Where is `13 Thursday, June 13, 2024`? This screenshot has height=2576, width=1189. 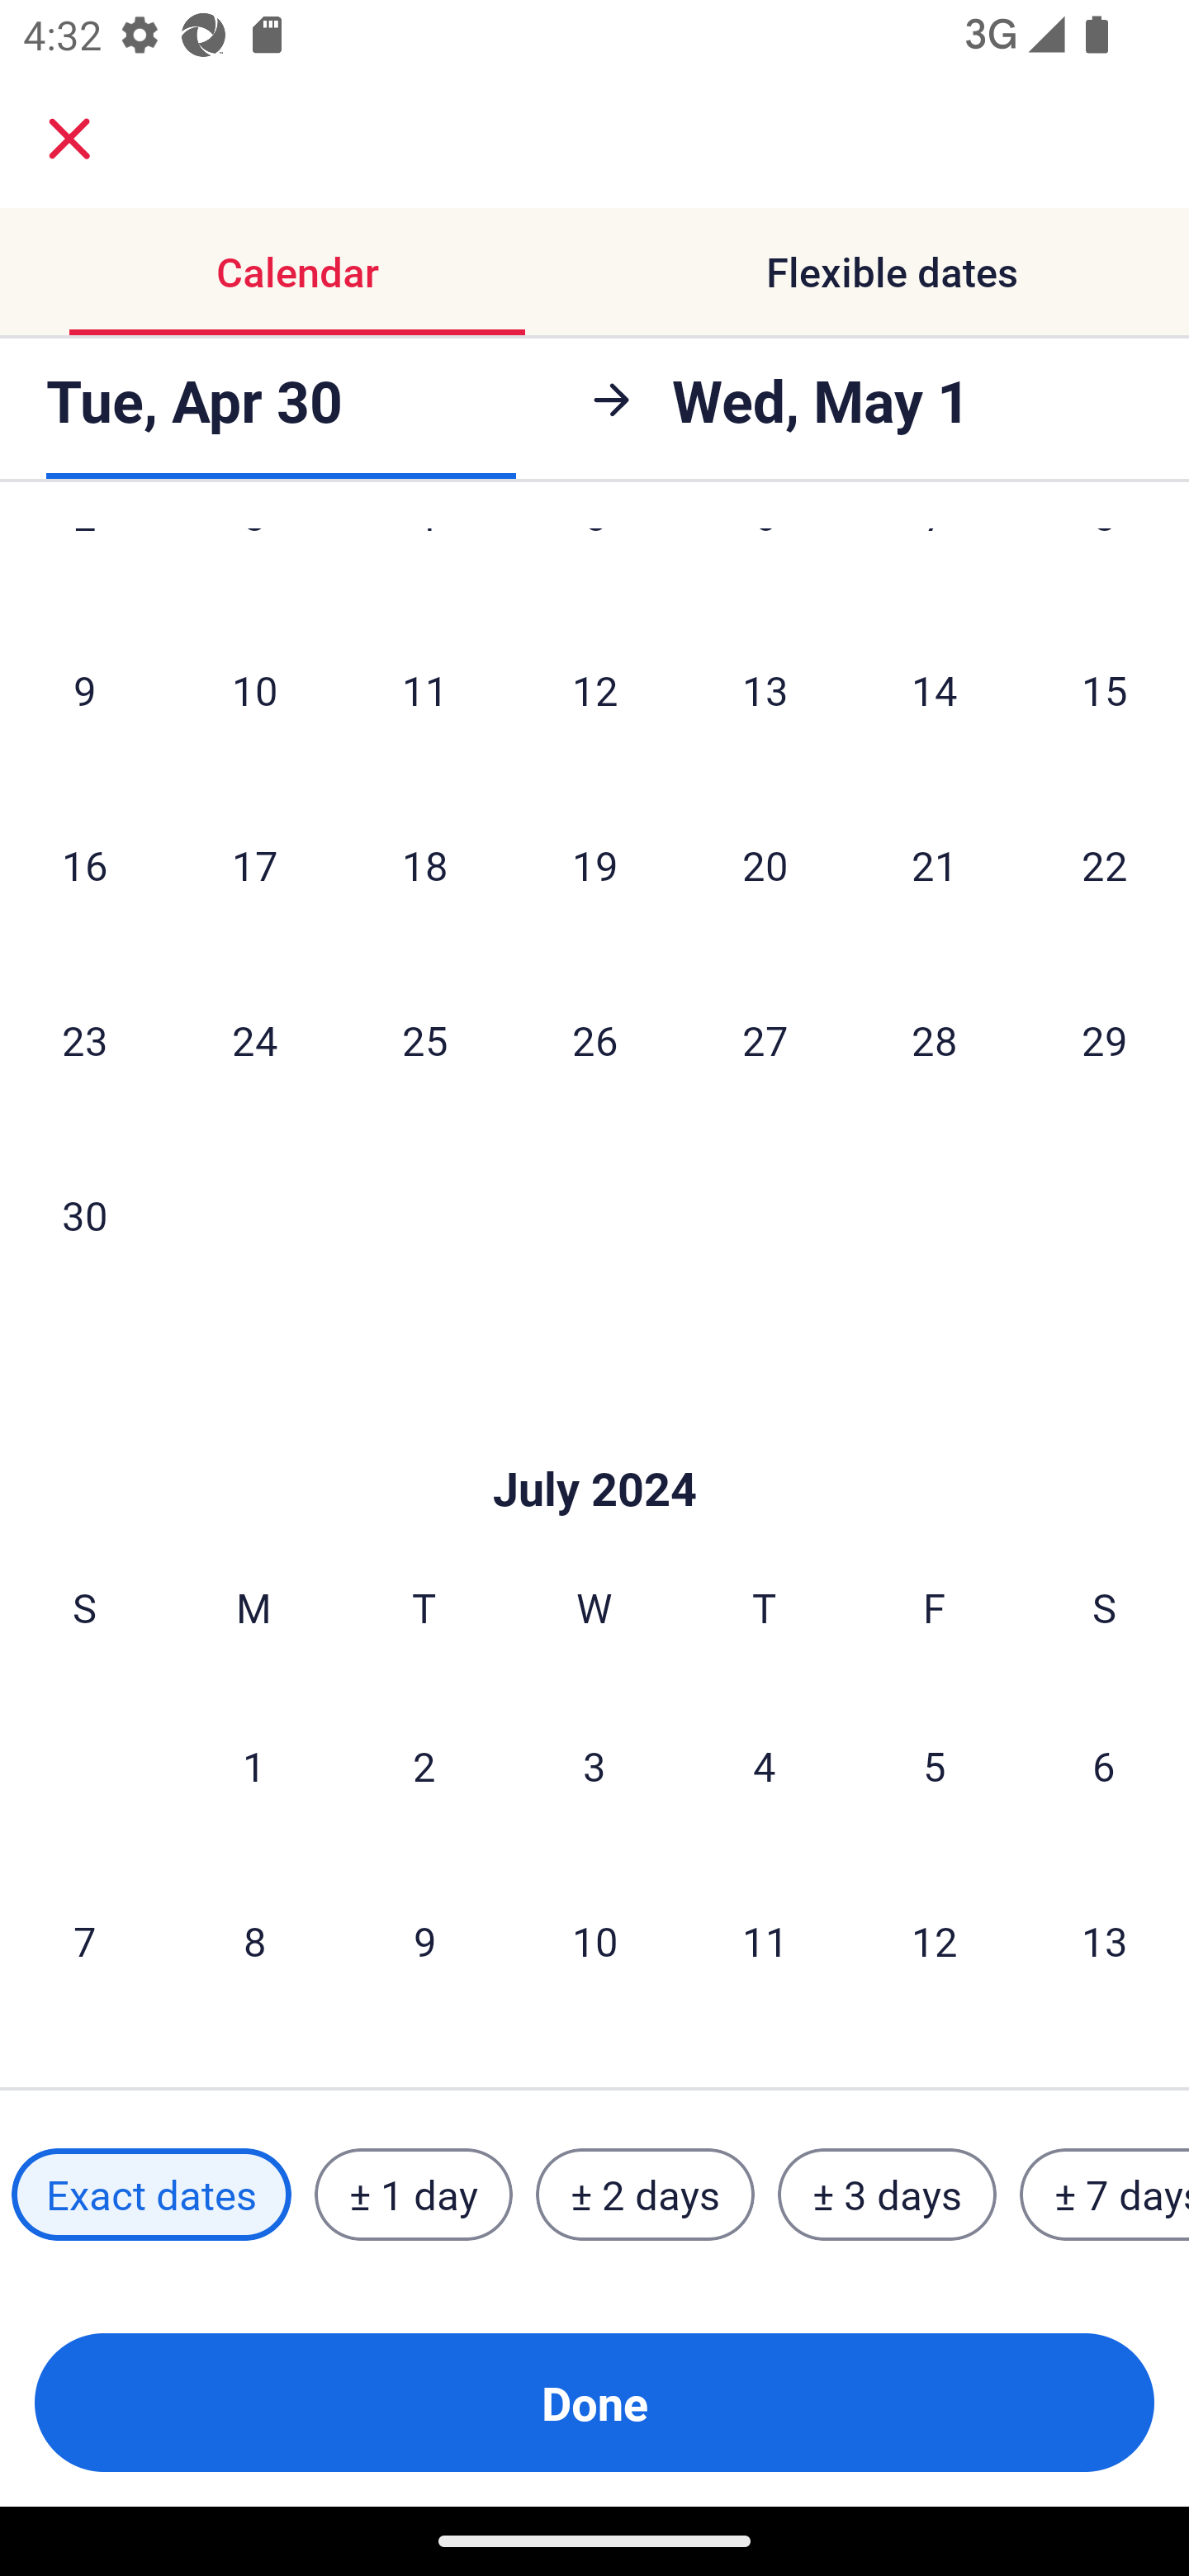 13 Thursday, June 13, 2024 is located at coordinates (765, 690).